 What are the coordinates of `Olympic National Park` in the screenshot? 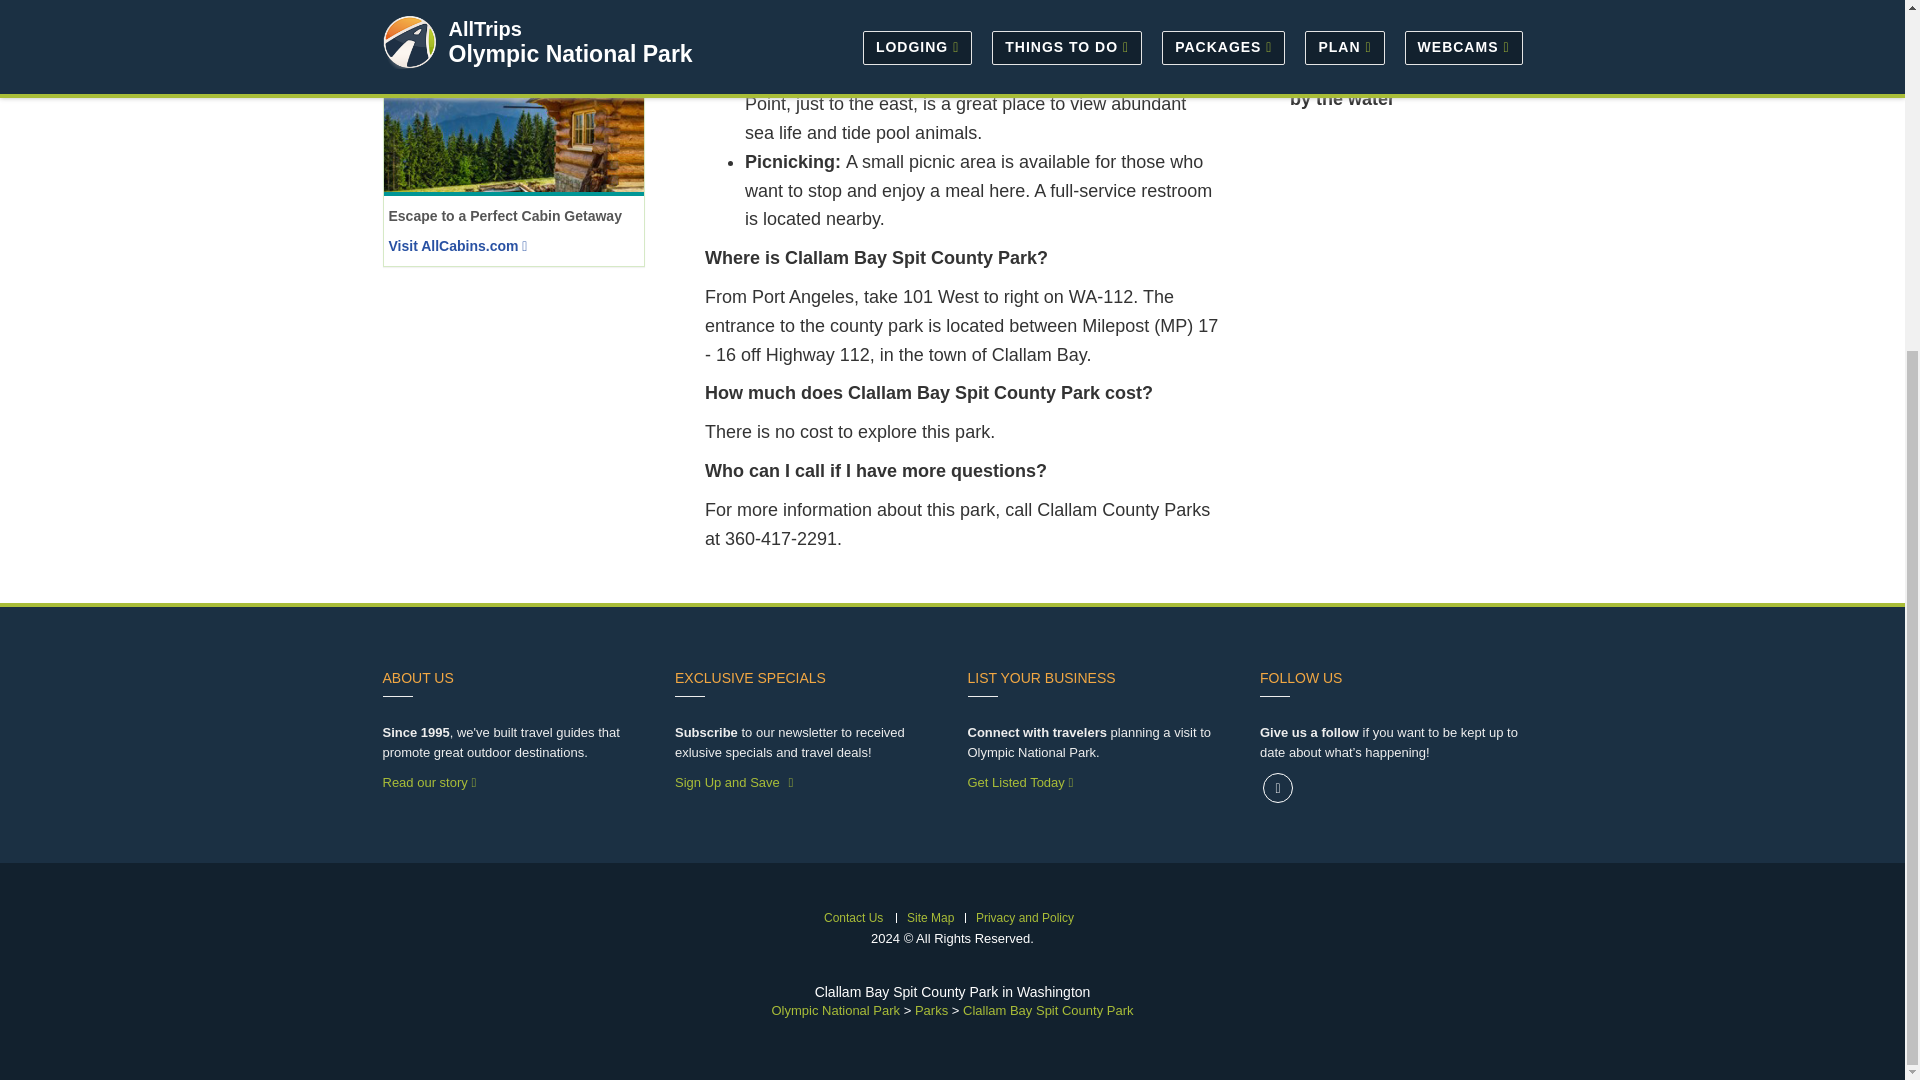 It's located at (836, 1010).